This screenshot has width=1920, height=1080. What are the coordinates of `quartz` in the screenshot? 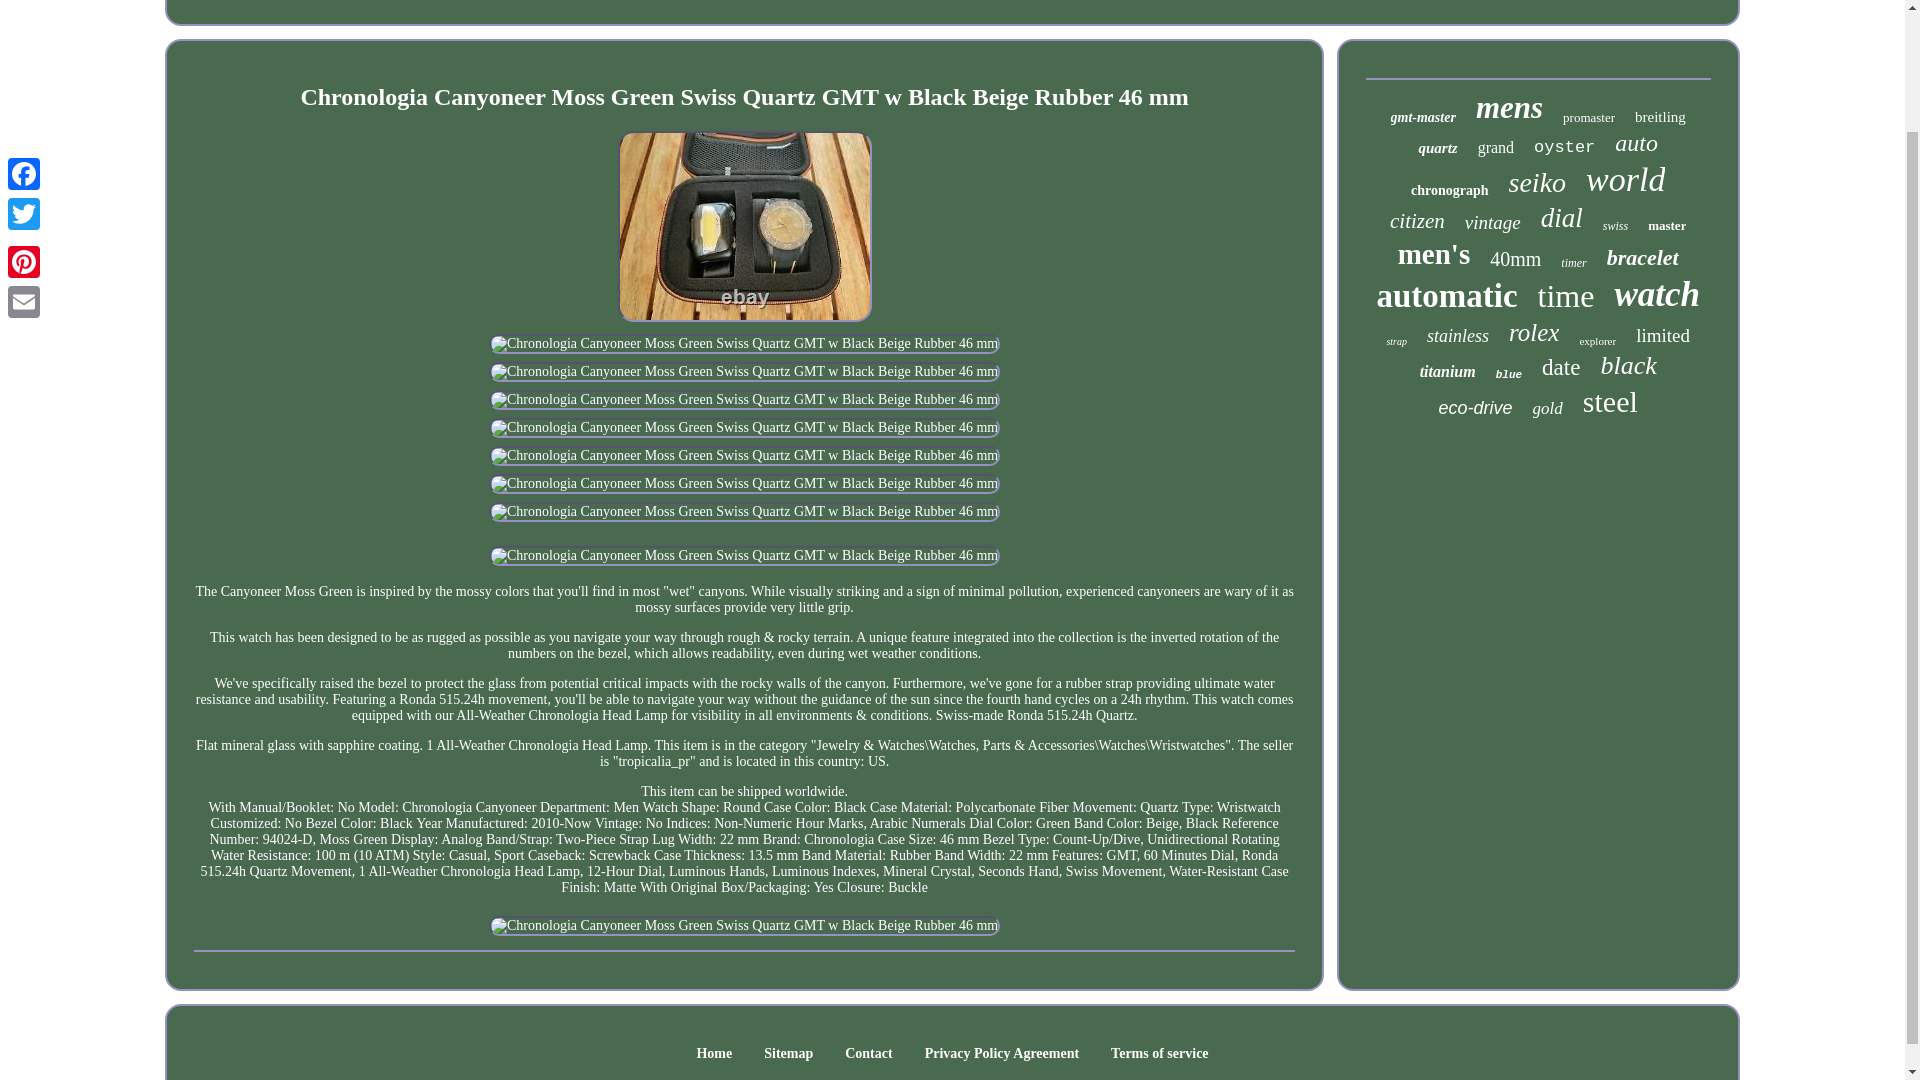 It's located at (1438, 148).